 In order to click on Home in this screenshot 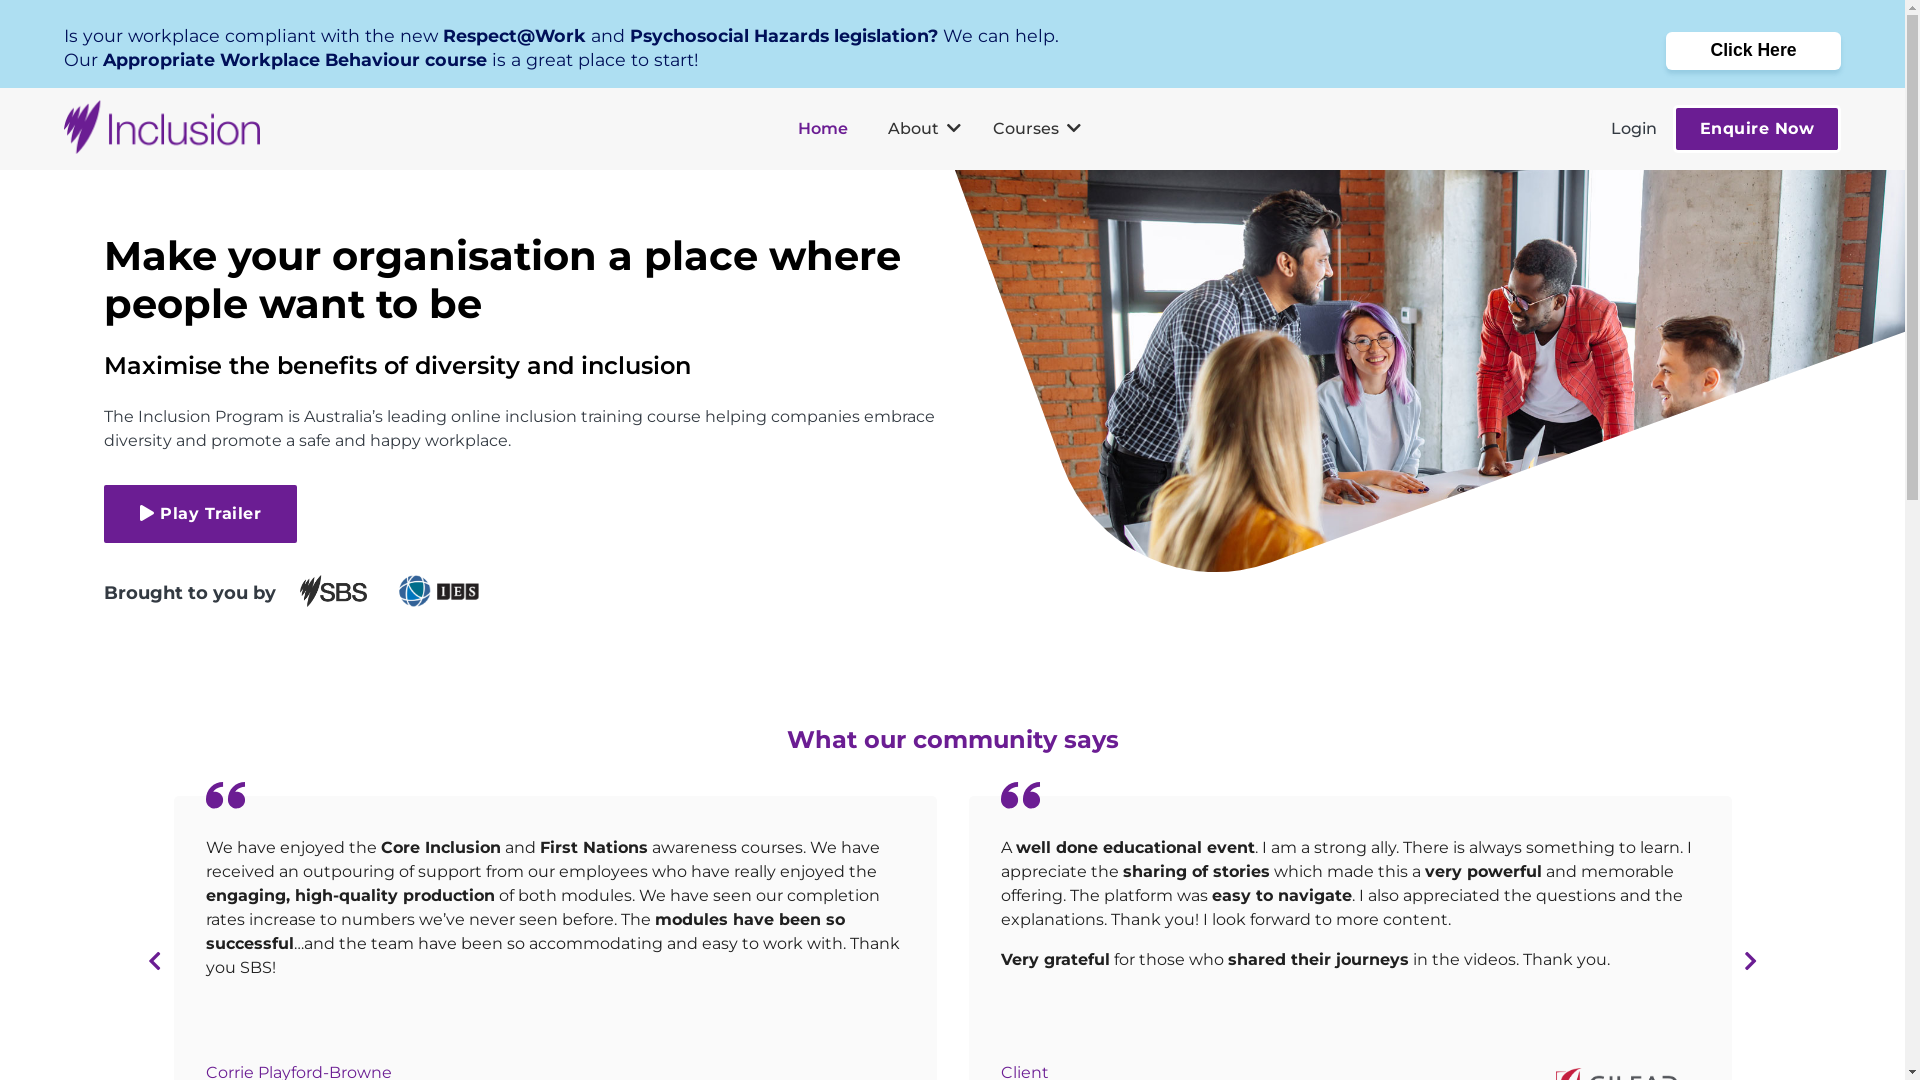, I will do `click(823, 129)`.